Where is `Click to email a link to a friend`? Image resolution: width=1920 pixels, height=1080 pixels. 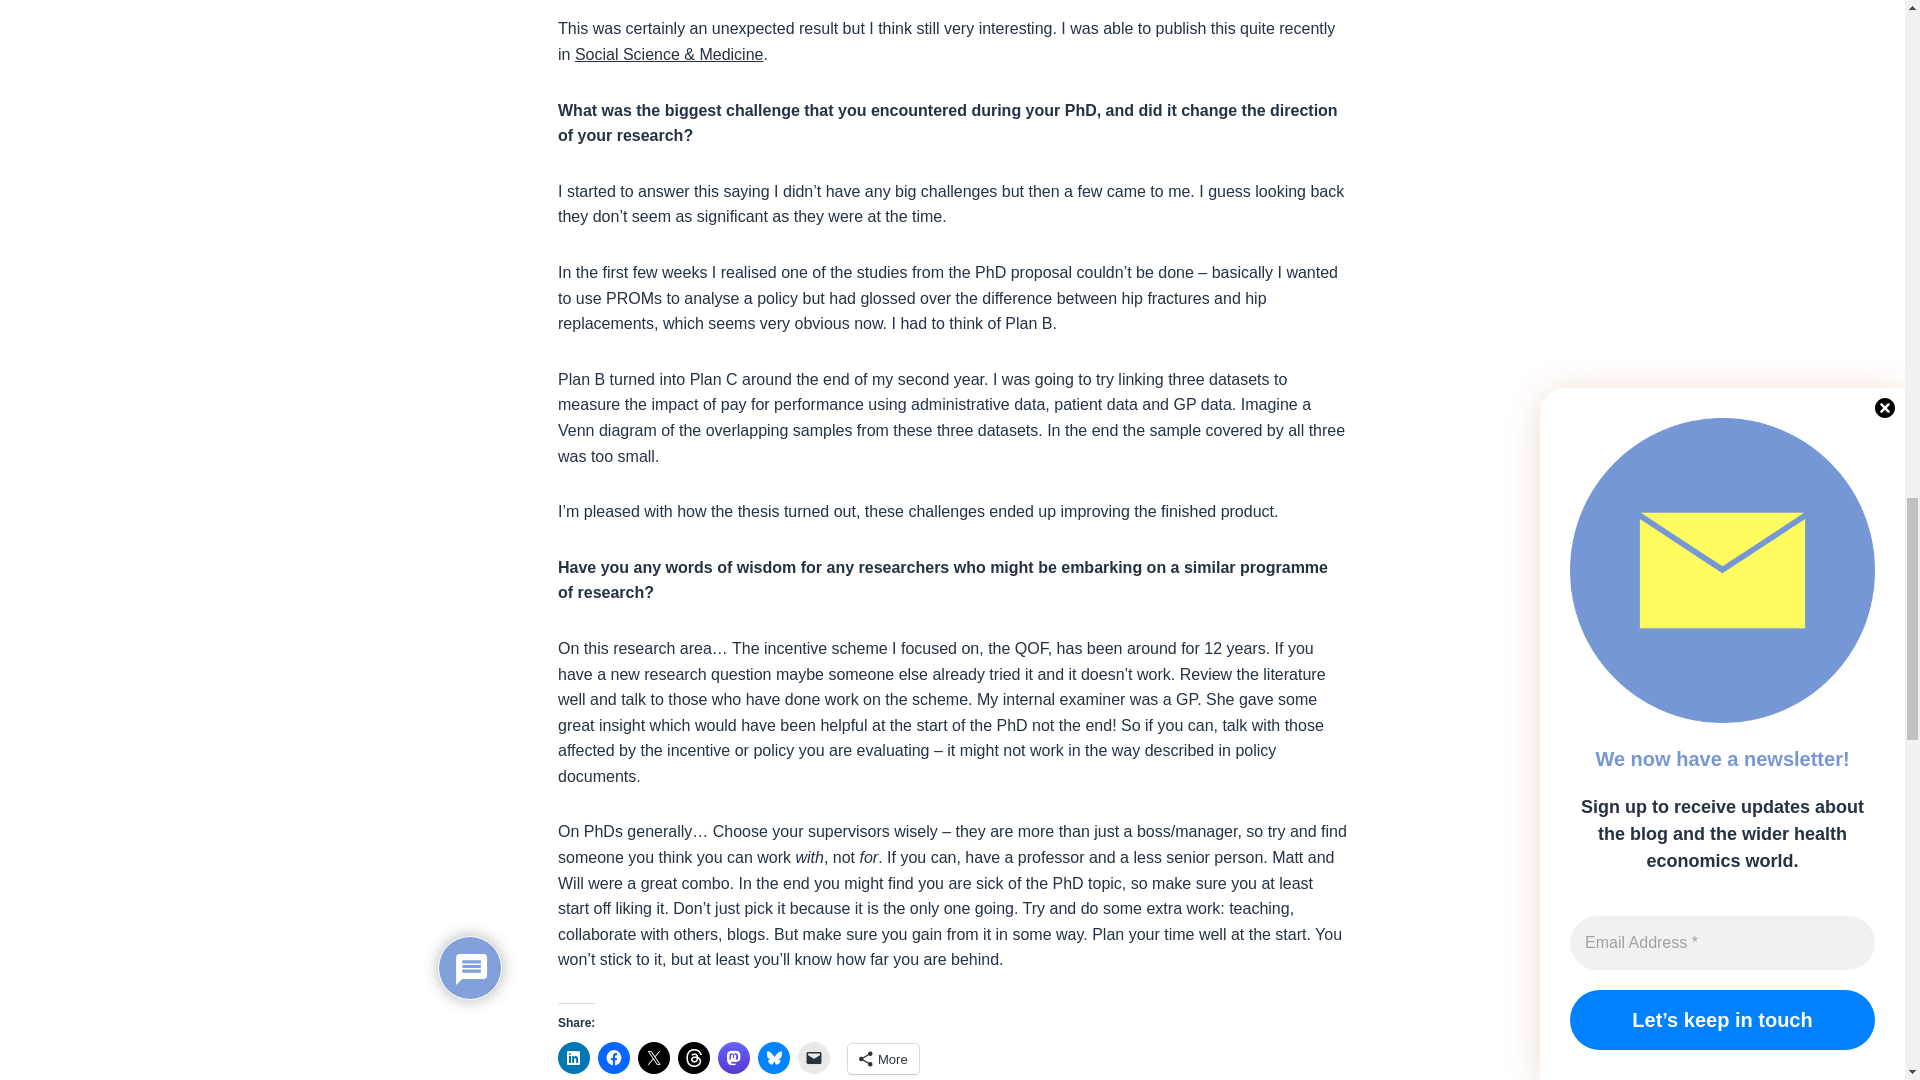
Click to email a link to a friend is located at coordinates (814, 1058).